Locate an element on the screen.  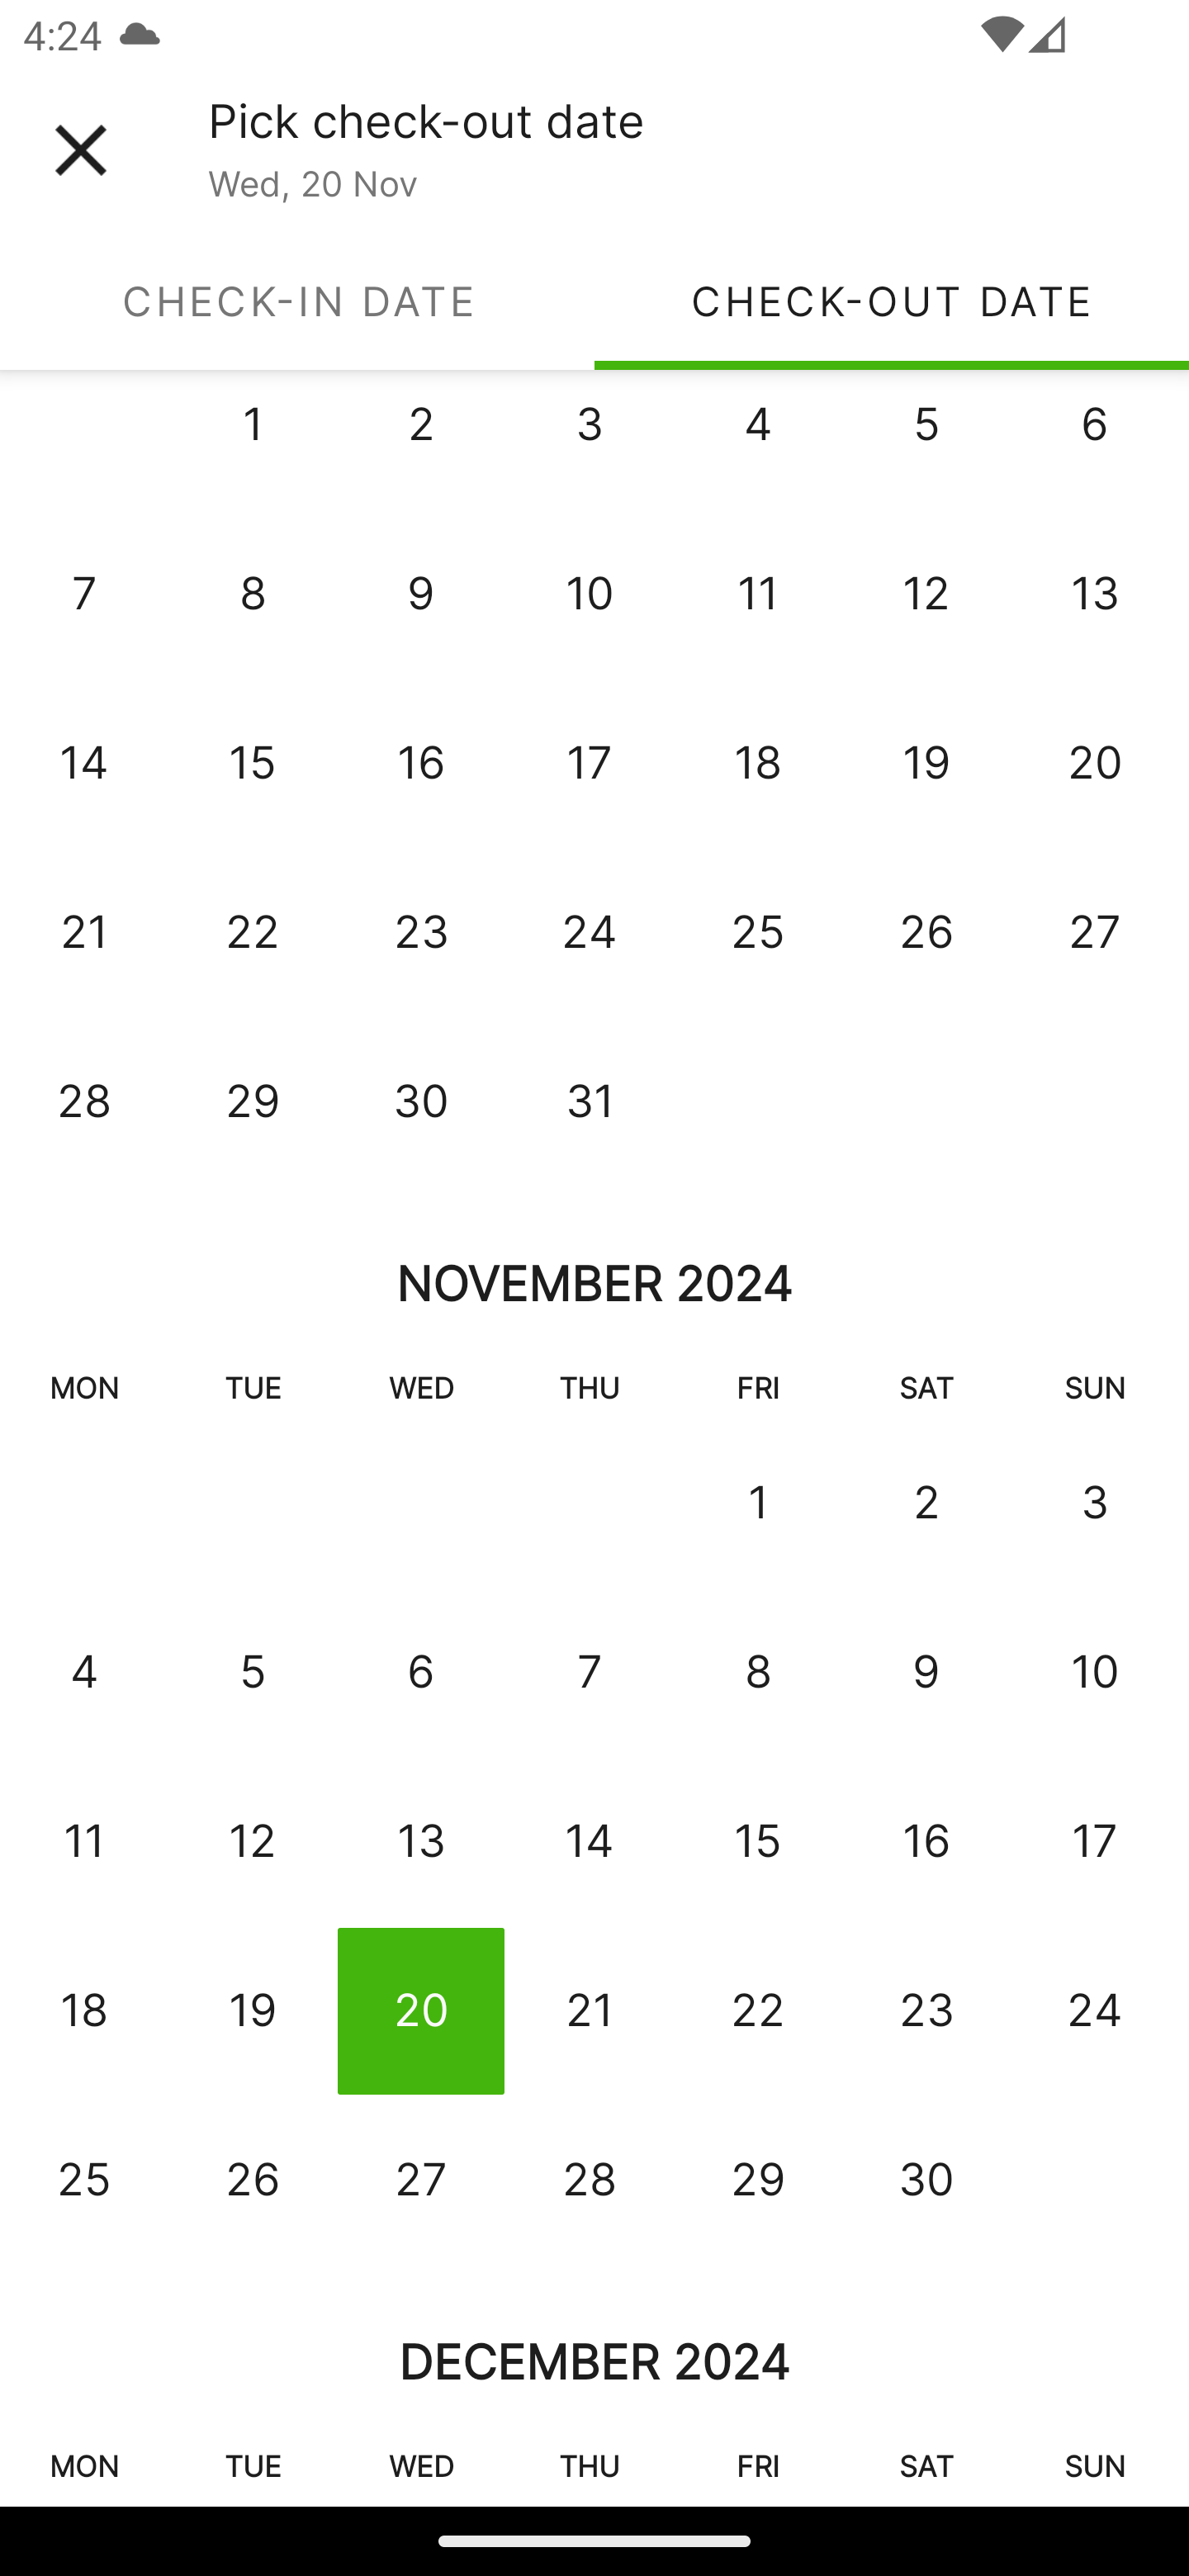
Check-in Date CHECK-IN DATE is located at coordinates (297, 301).